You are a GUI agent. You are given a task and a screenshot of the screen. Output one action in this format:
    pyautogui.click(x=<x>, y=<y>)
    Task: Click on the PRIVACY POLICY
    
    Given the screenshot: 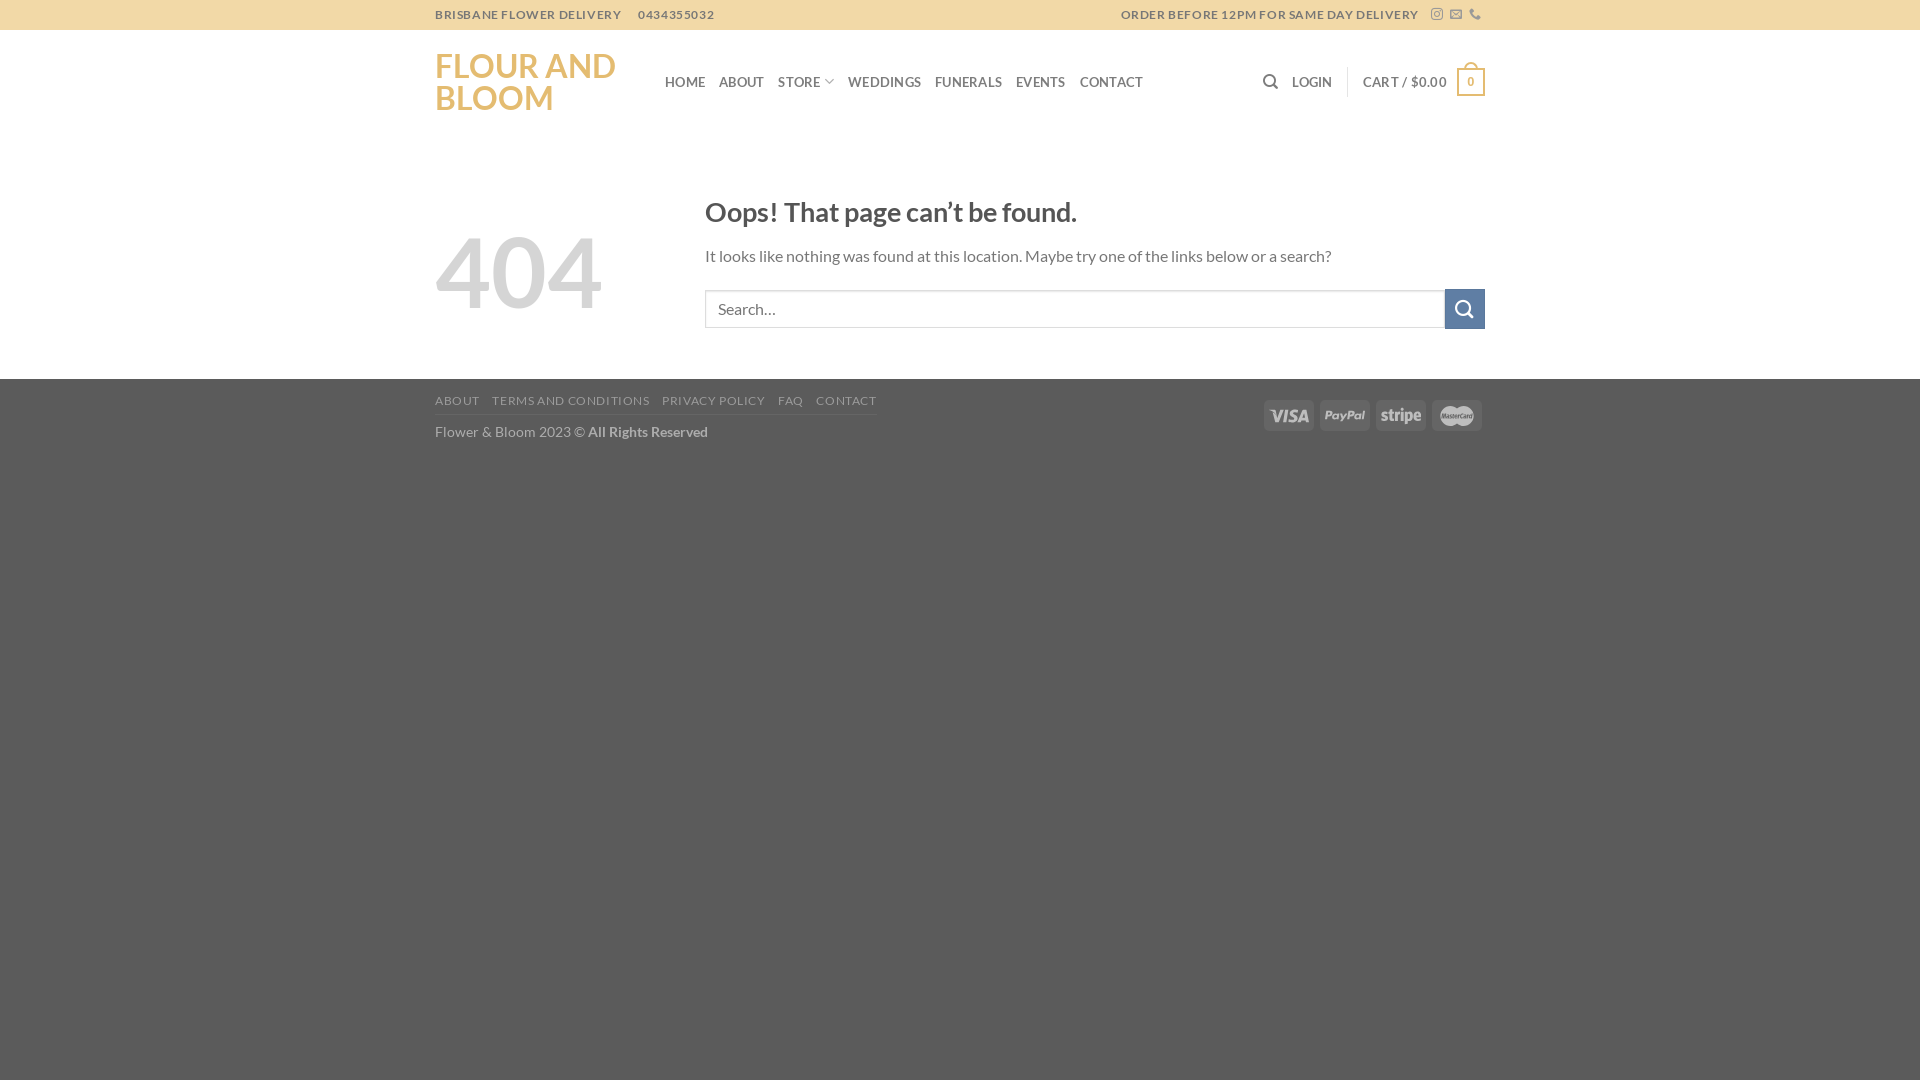 What is the action you would take?
    pyautogui.click(x=714, y=400)
    